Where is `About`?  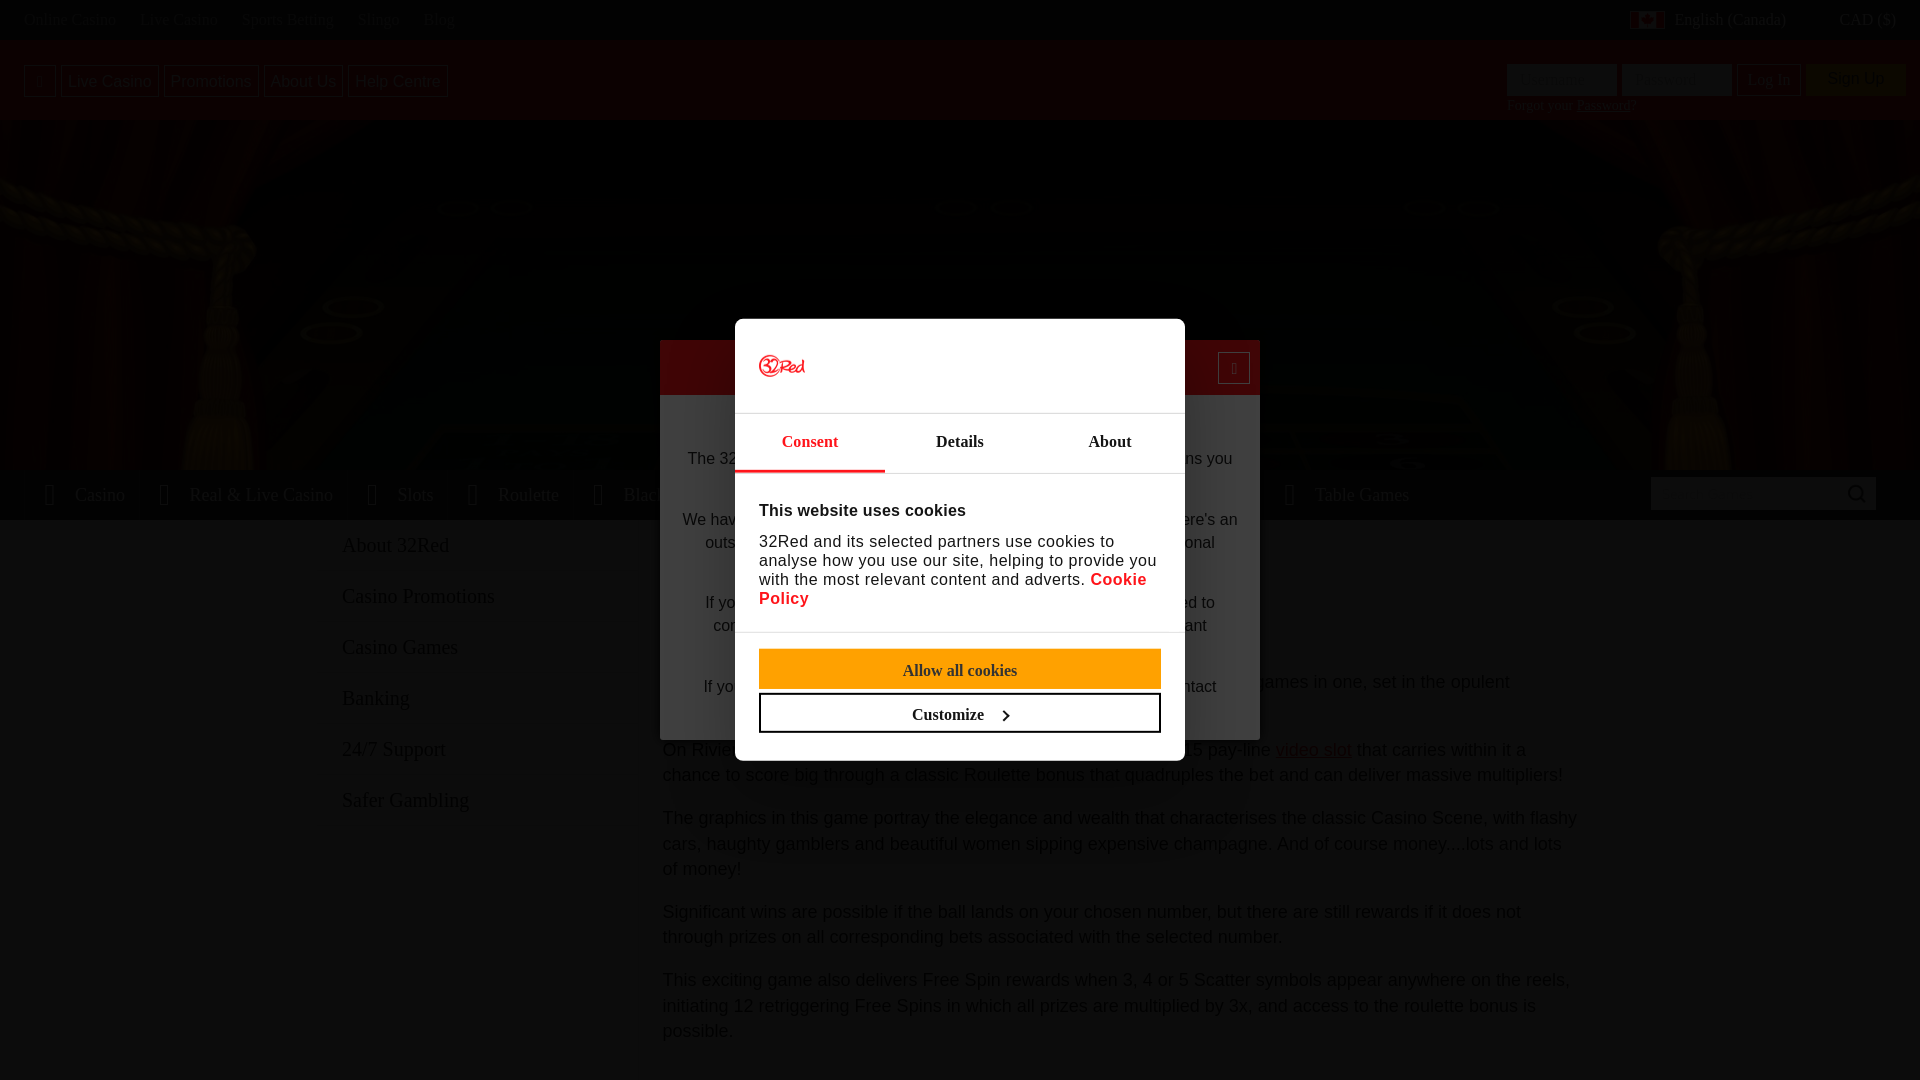 About is located at coordinates (1109, 443).